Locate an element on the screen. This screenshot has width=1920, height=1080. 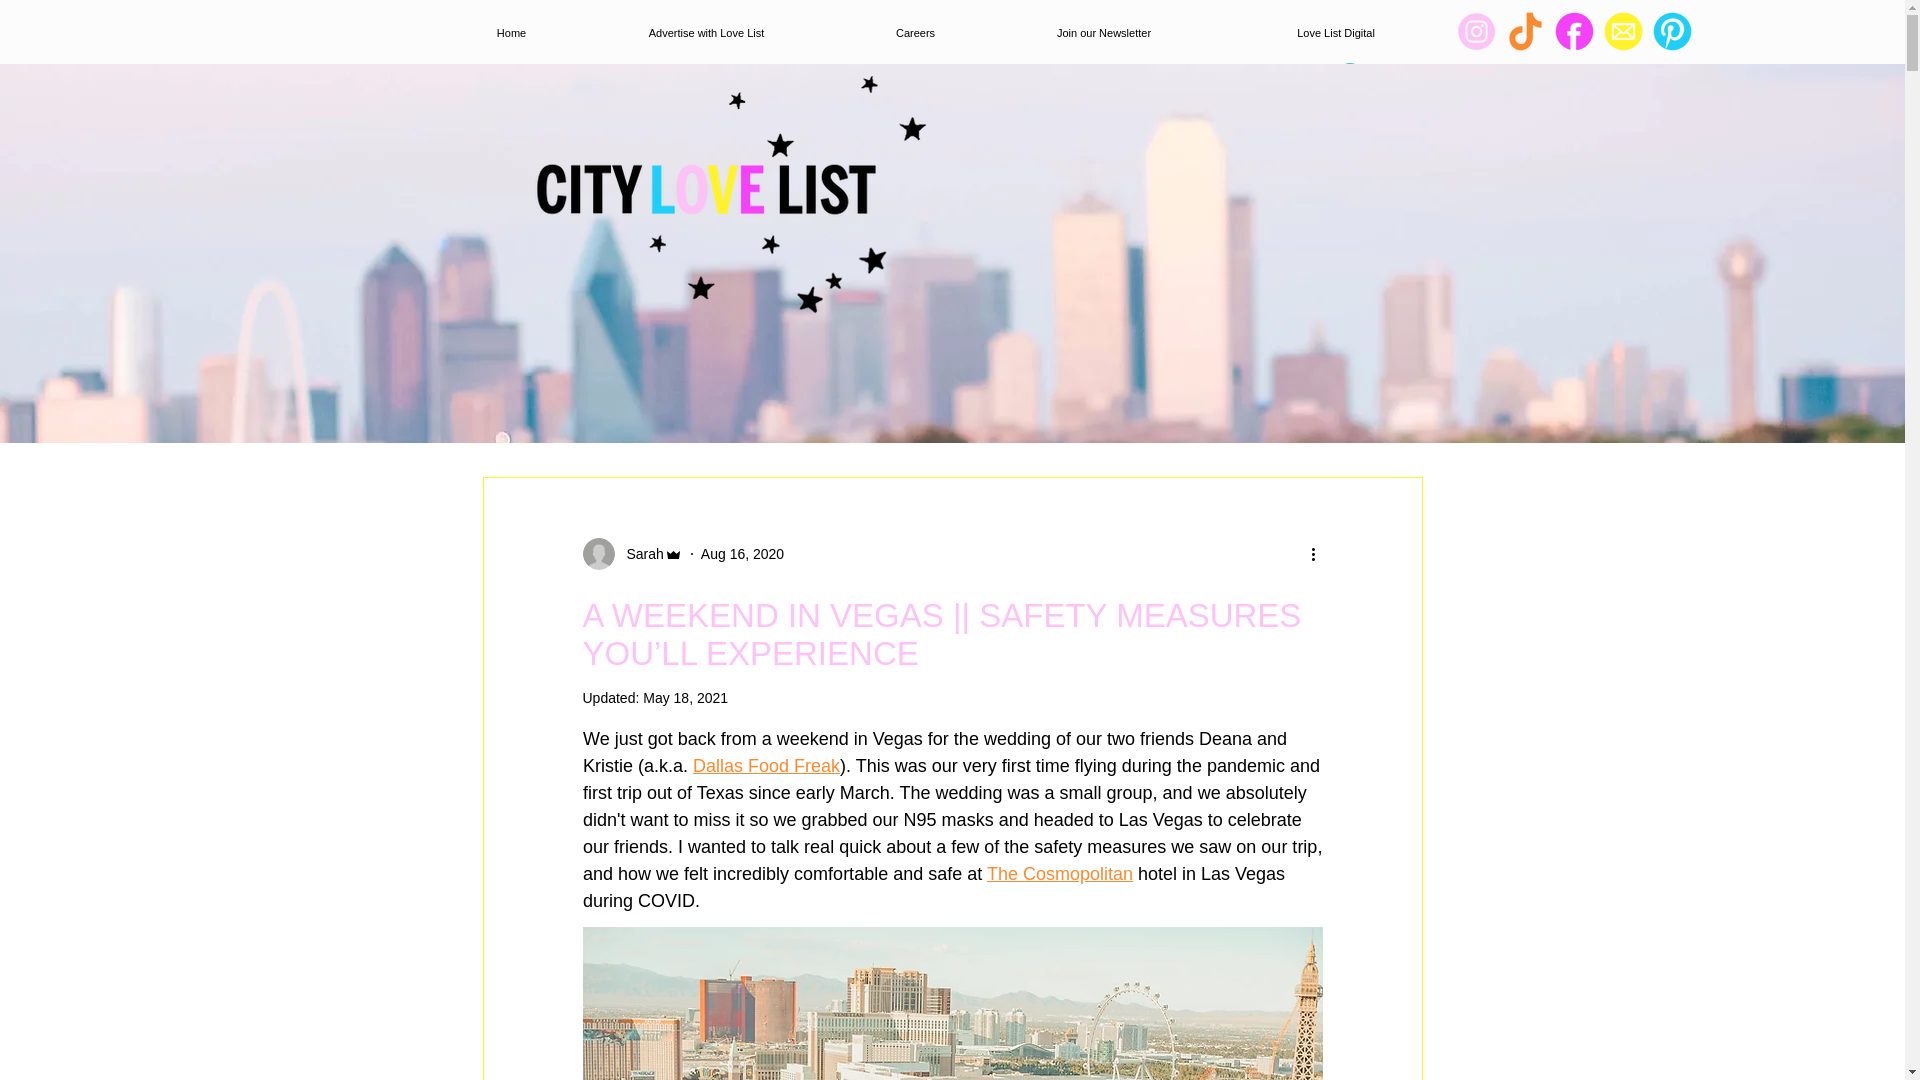
Home is located at coordinates (511, 33).